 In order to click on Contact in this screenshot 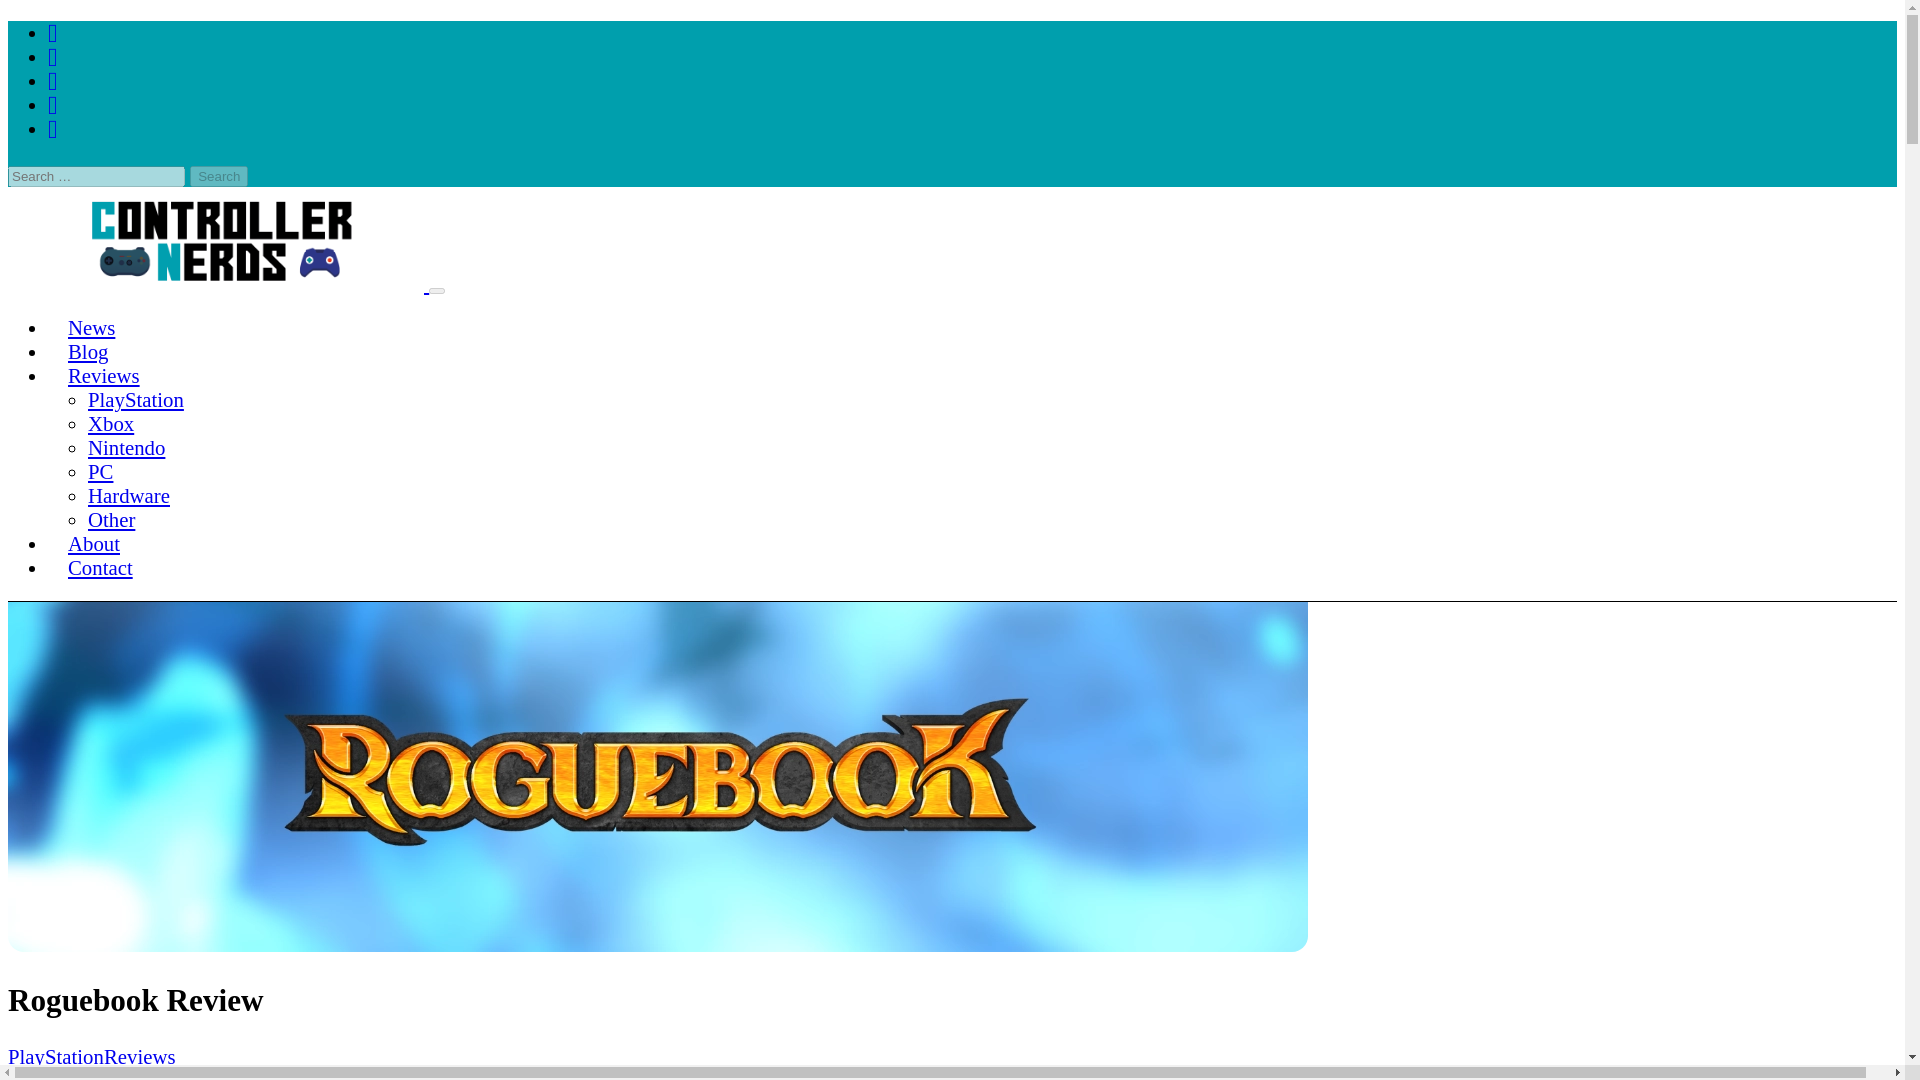, I will do `click(100, 567)`.